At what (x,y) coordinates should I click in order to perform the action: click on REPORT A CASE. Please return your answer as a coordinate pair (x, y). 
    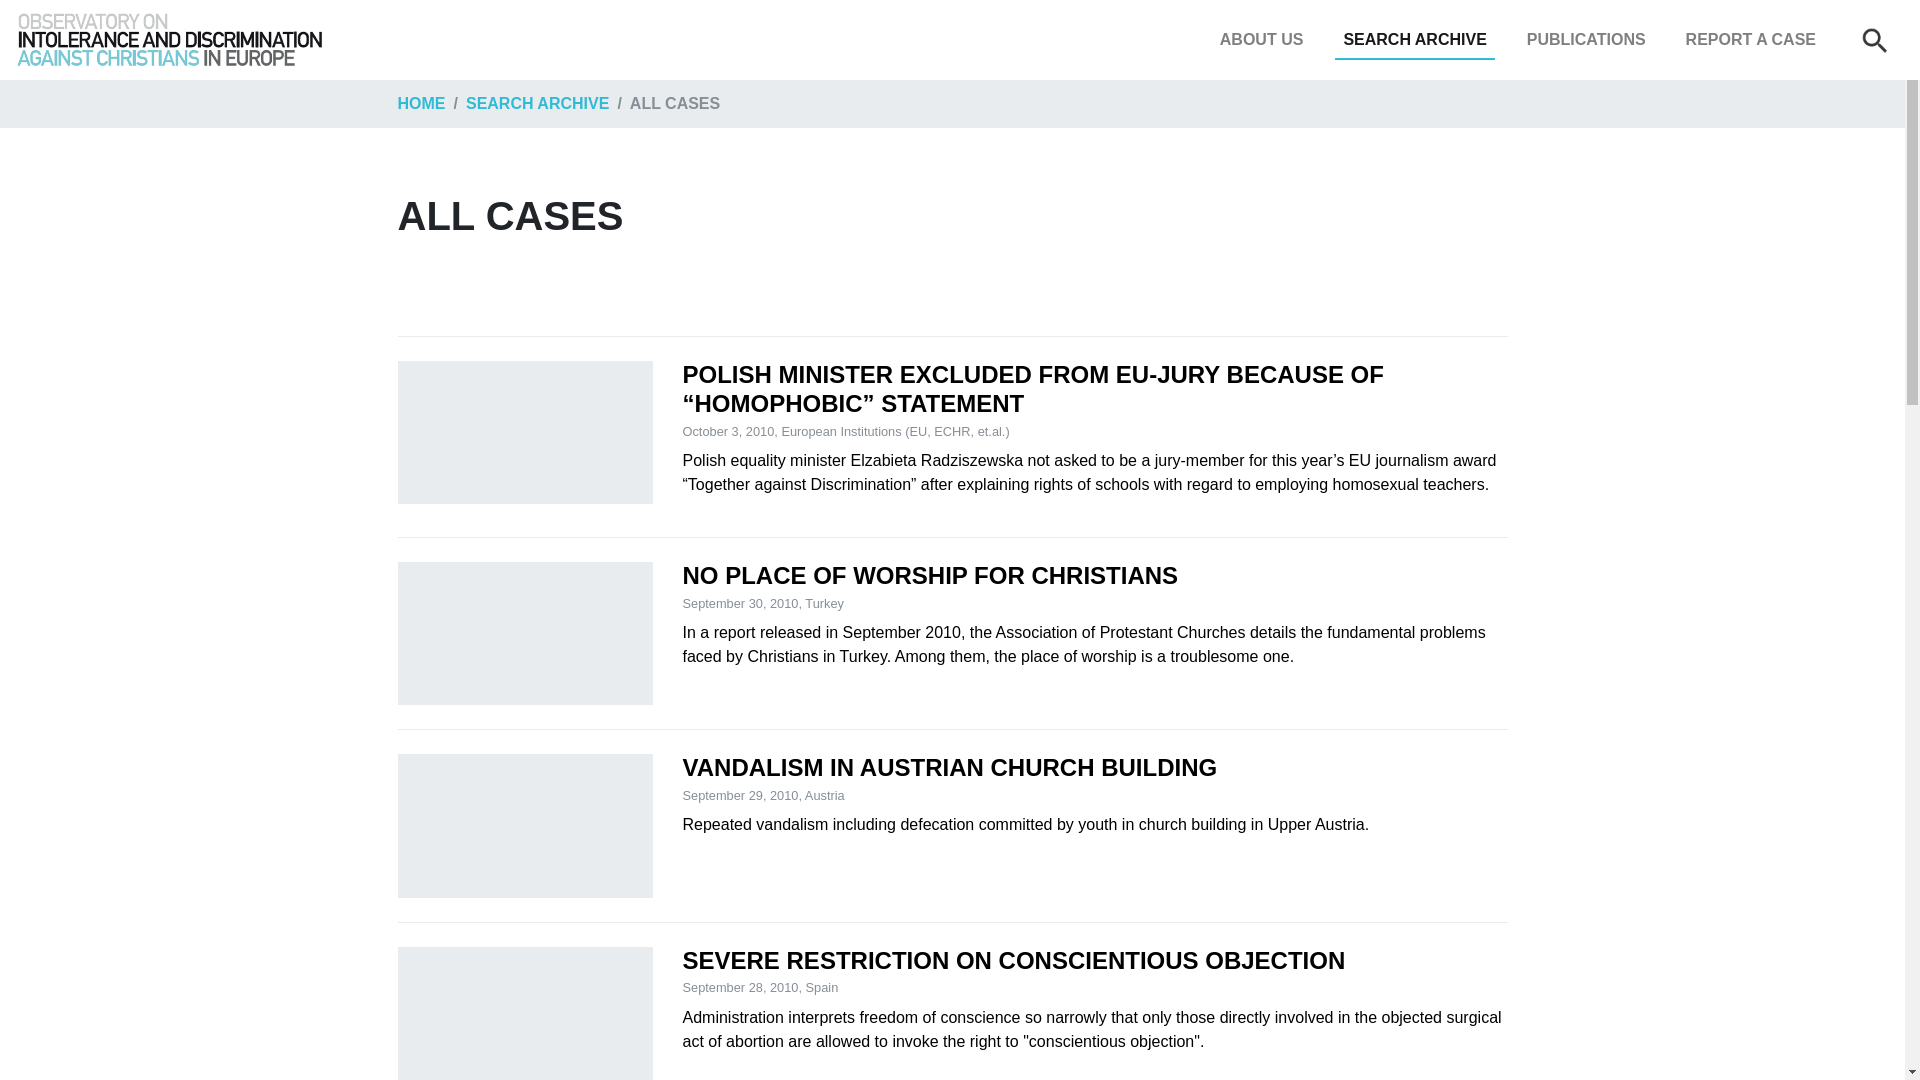
    Looking at the image, I should click on (1751, 40).